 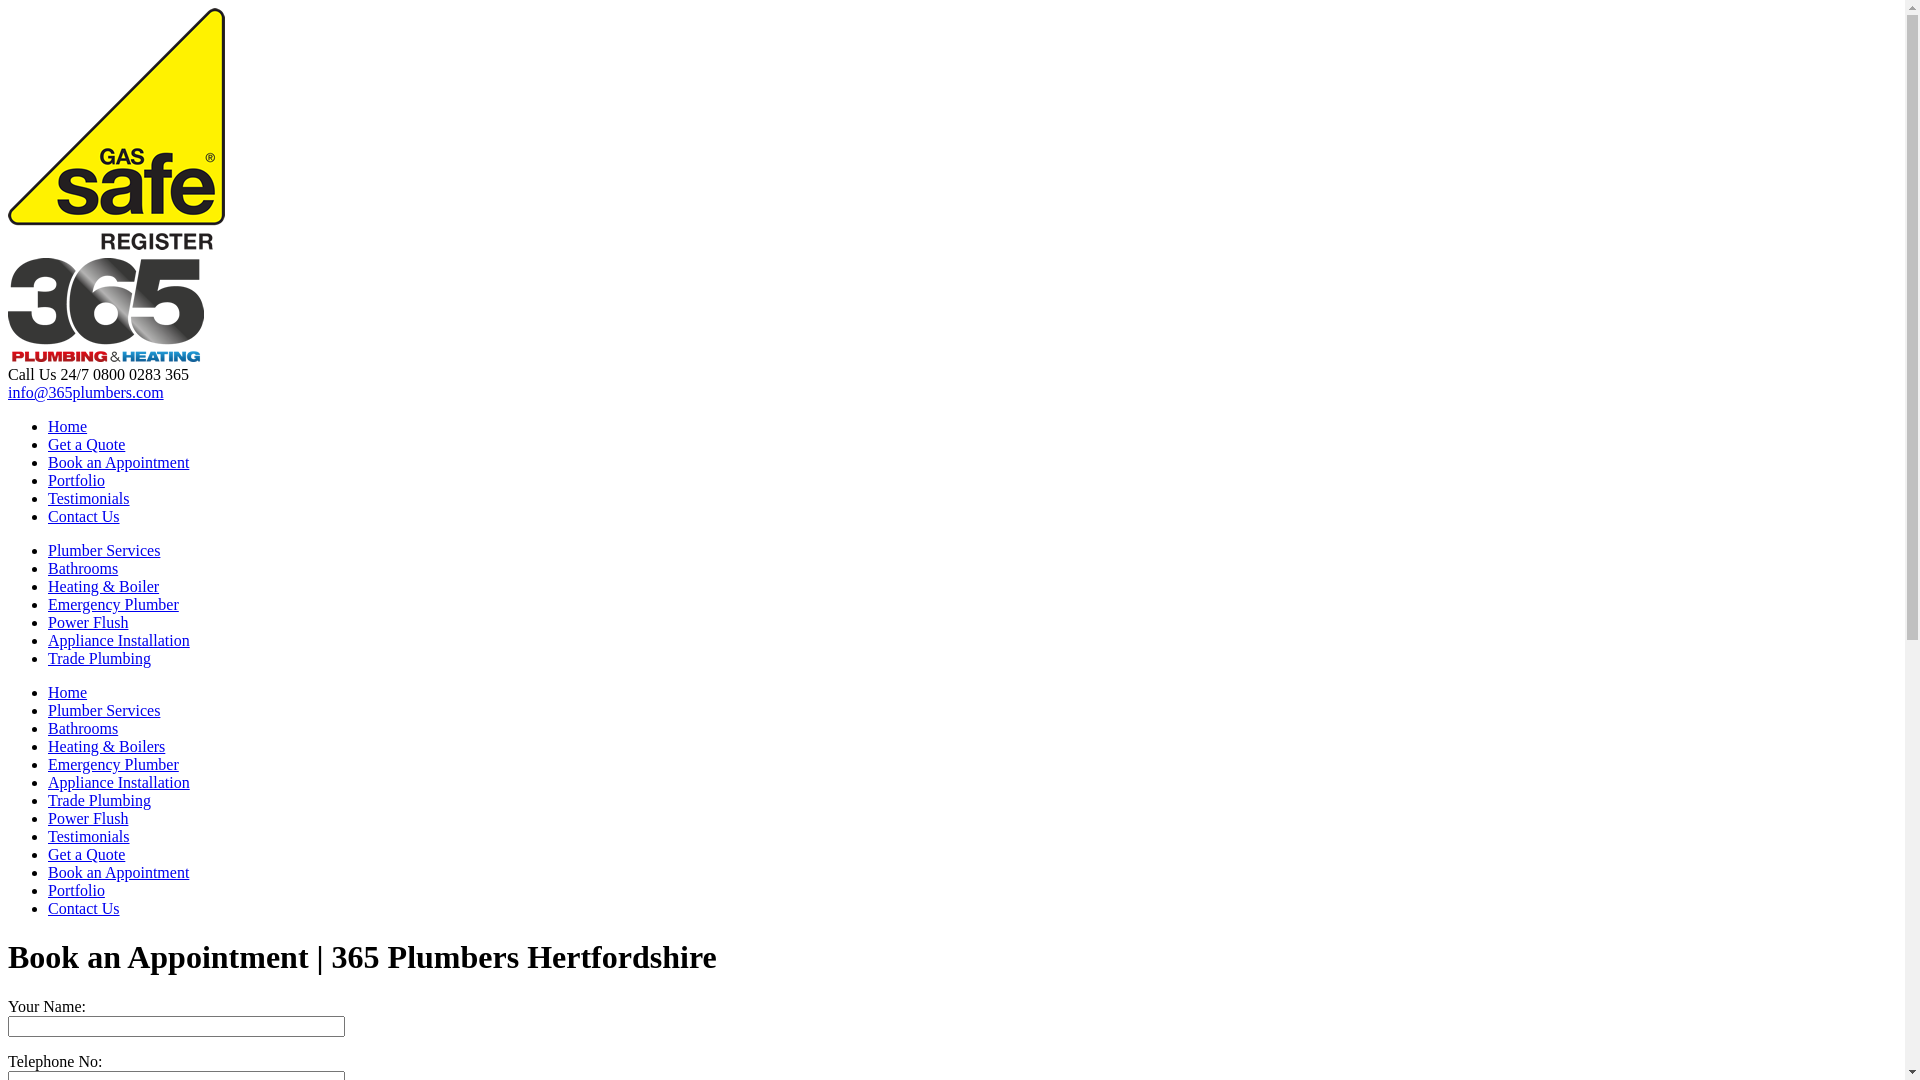 What do you see at coordinates (84, 516) in the screenshot?
I see `Contact Us` at bounding box center [84, 516].